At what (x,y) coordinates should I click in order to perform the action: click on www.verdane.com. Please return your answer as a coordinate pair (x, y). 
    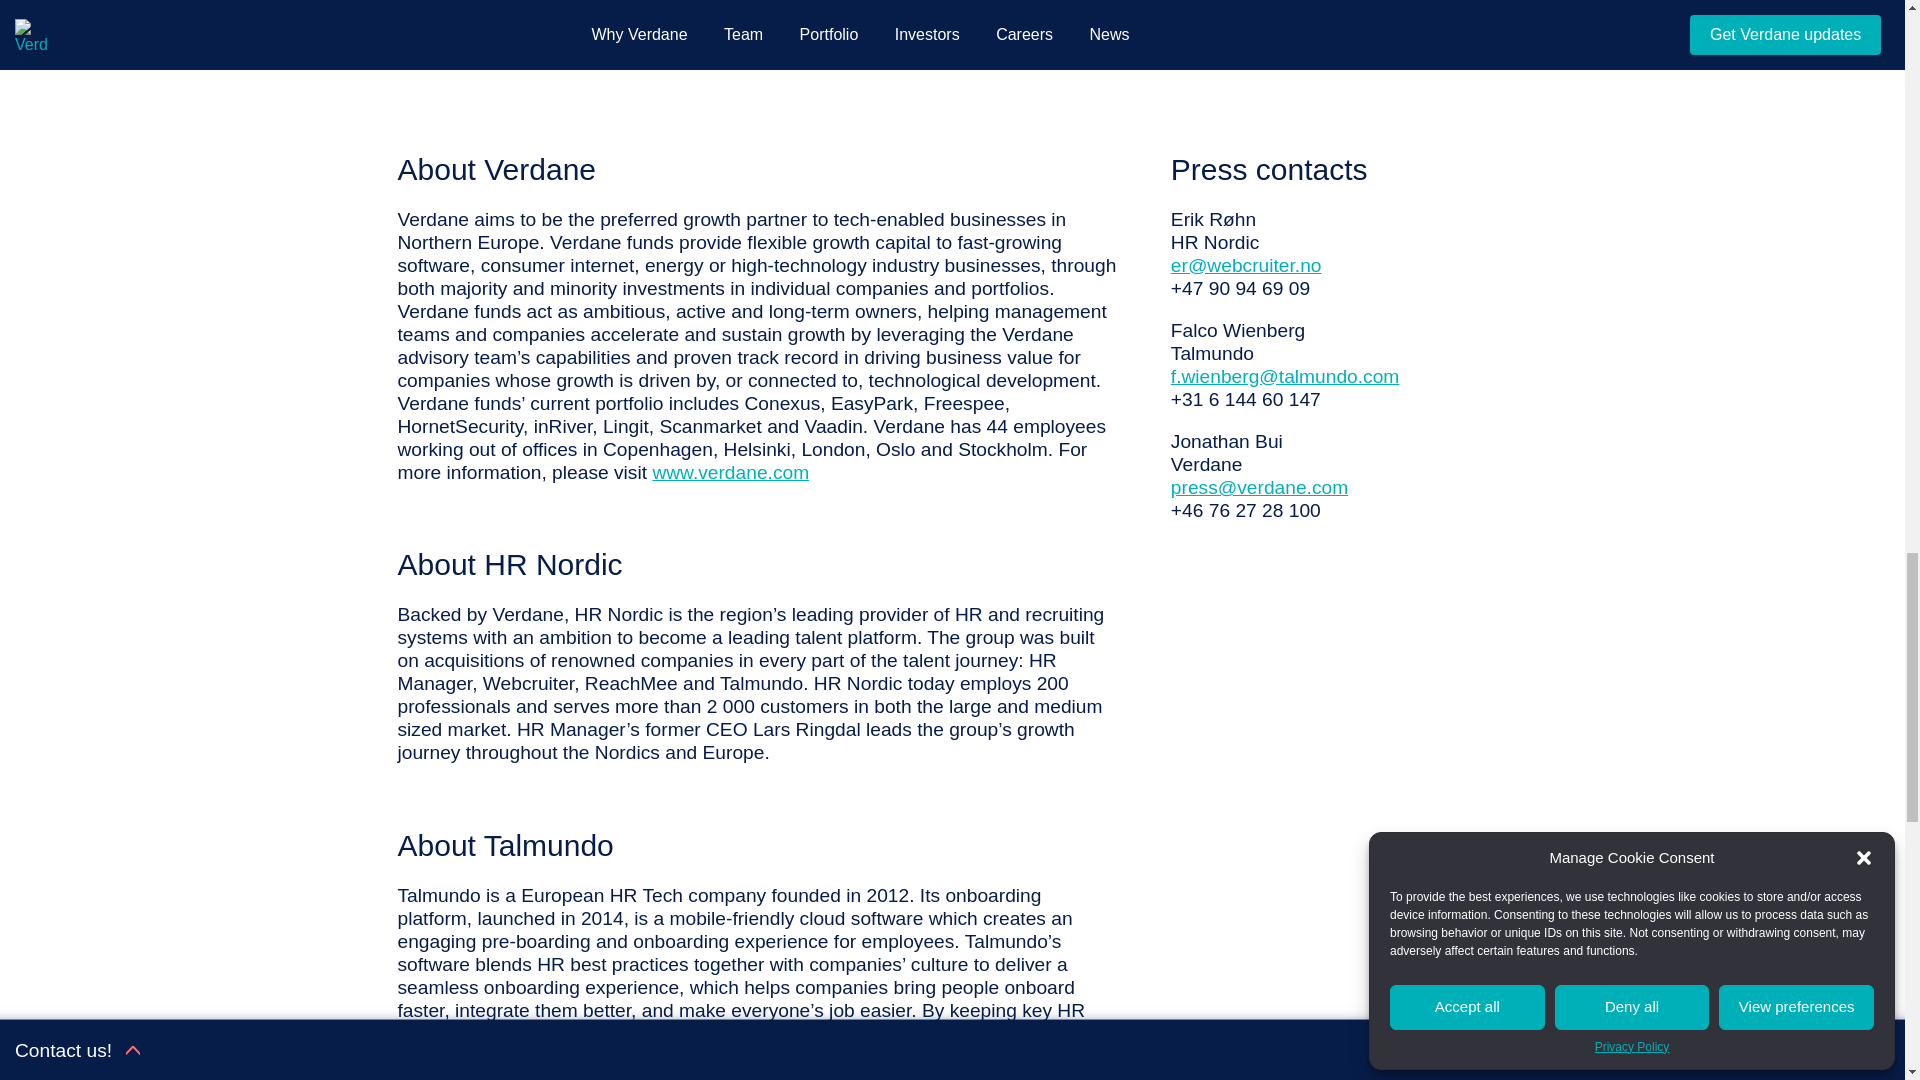
    Looking at the image, I should click on (730, 472).